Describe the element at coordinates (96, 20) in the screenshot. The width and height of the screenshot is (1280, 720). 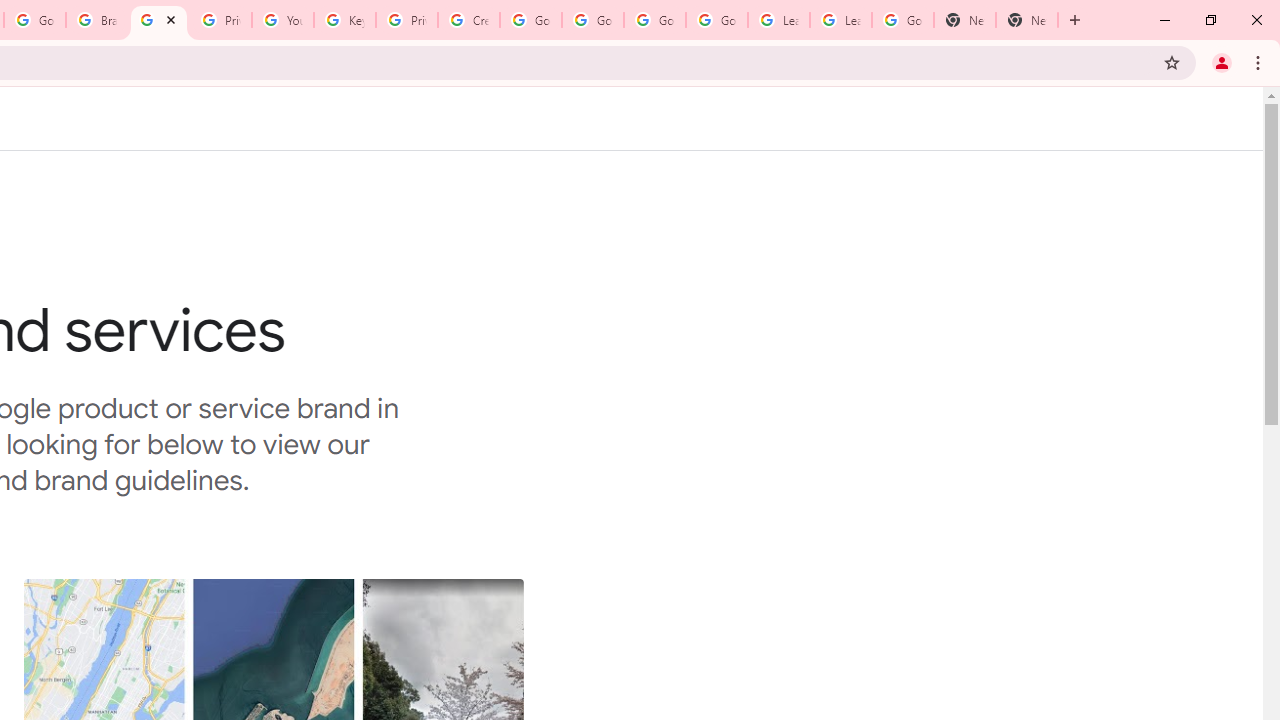
I see `Brand Resource Center` at that location.